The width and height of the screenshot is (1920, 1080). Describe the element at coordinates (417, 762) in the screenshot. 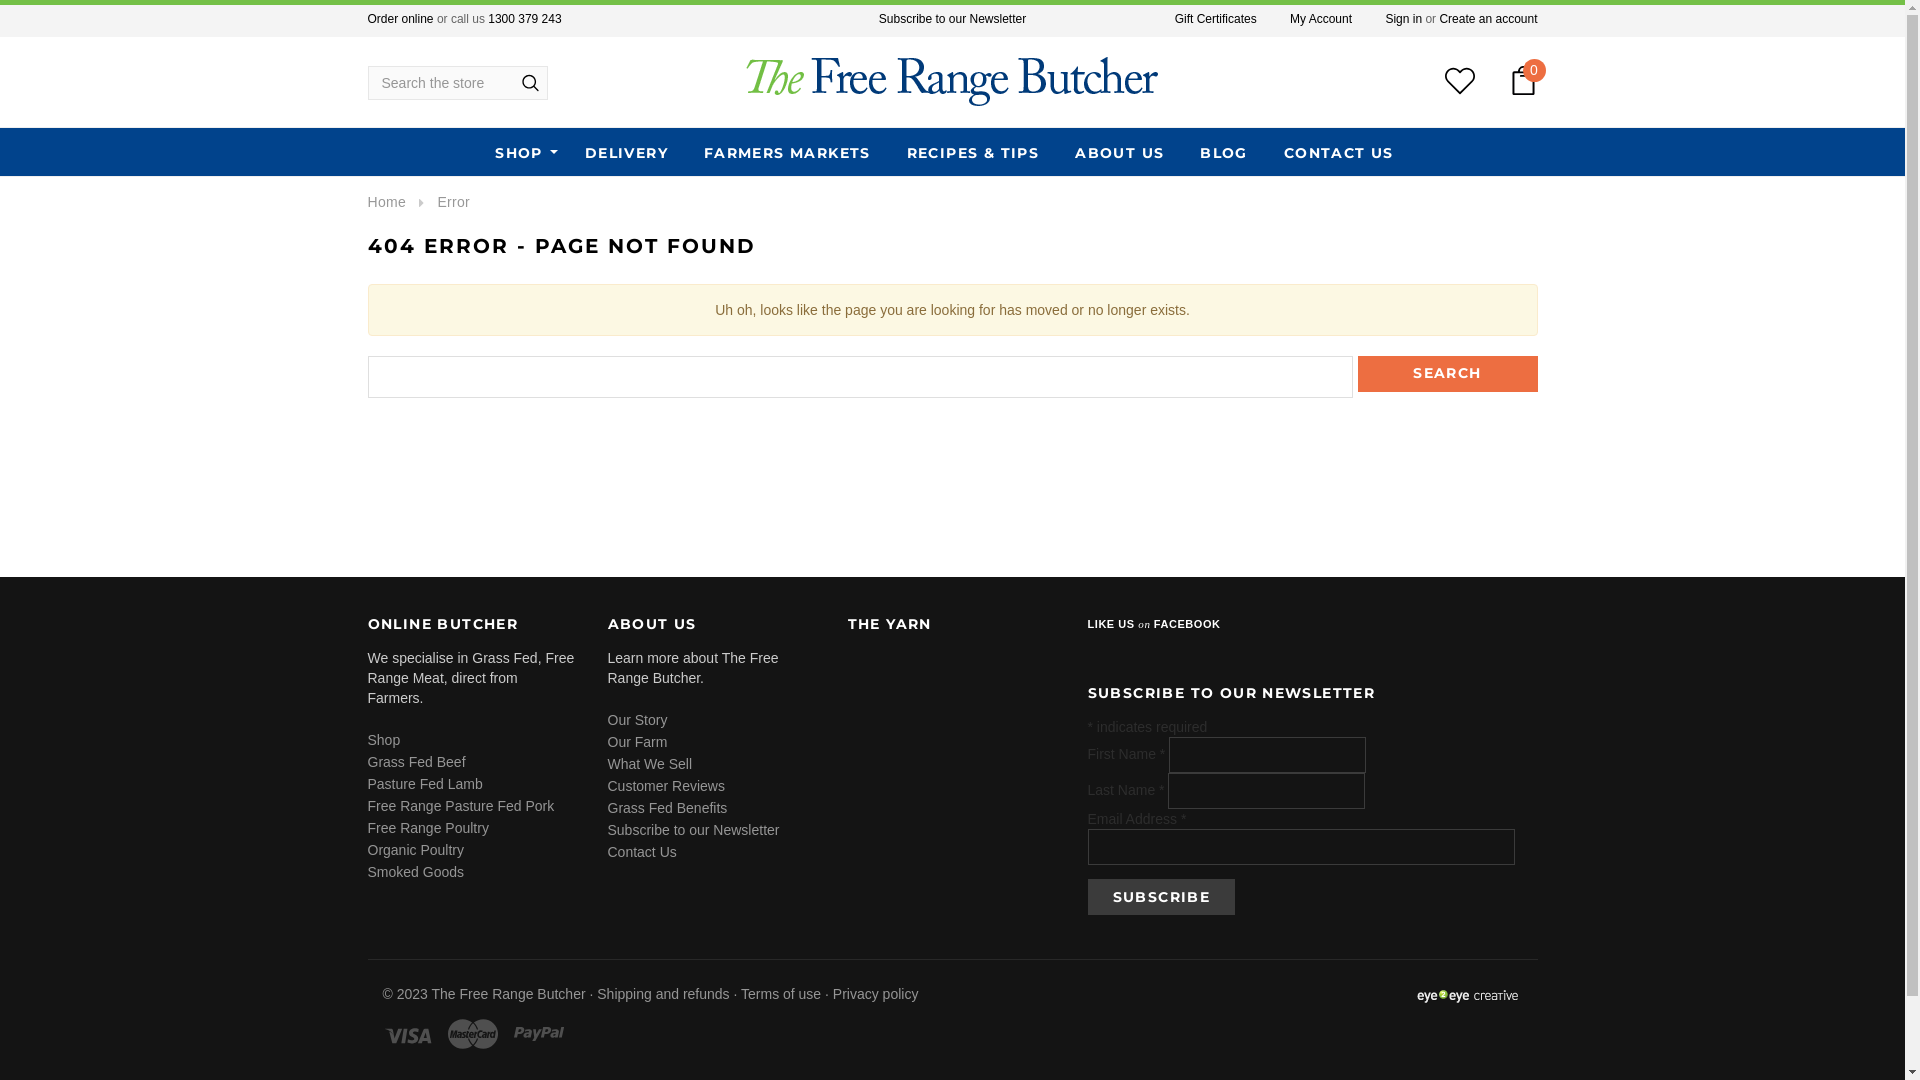

I see `Grass Fed Beef` at that location.